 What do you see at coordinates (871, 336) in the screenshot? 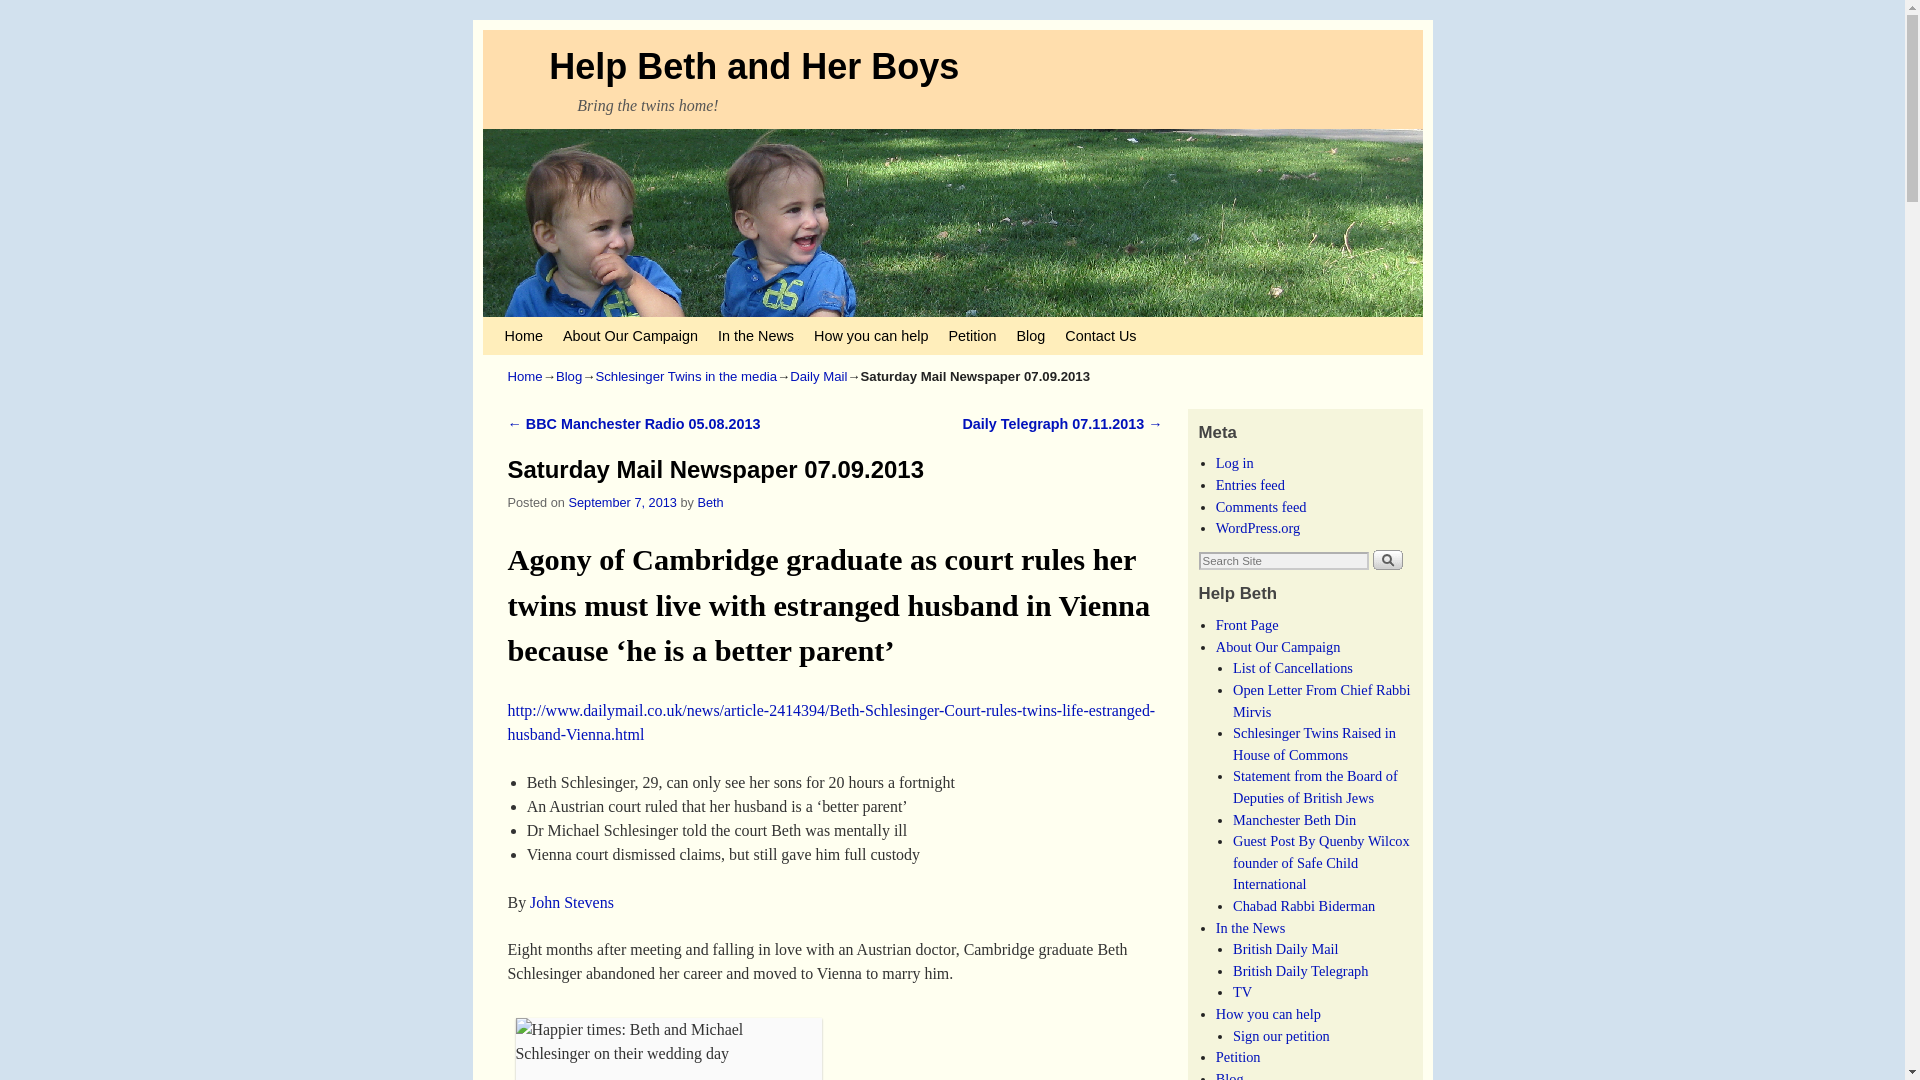
I see `How you can help` at bounding box center [871, 336].